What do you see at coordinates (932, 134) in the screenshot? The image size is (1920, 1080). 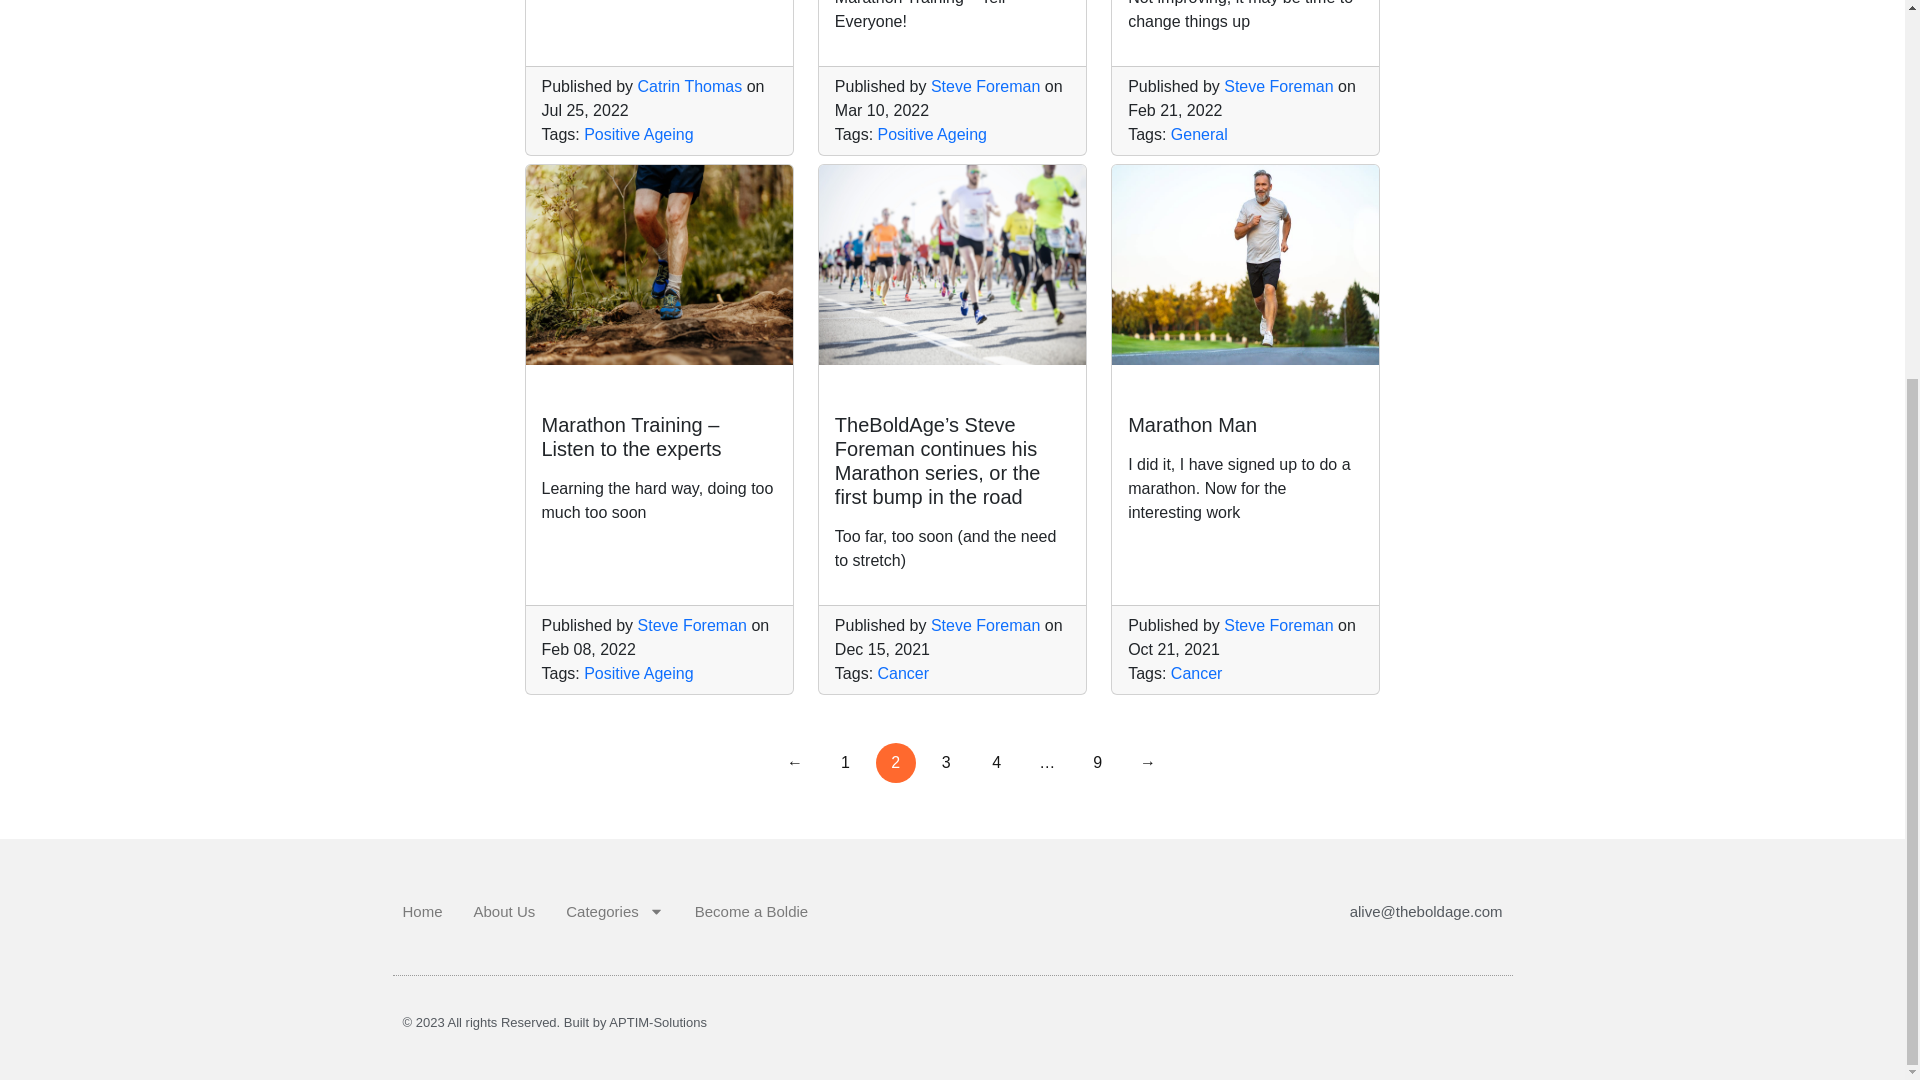 I see `Positive Ageing` at bounding box center [932, 134].